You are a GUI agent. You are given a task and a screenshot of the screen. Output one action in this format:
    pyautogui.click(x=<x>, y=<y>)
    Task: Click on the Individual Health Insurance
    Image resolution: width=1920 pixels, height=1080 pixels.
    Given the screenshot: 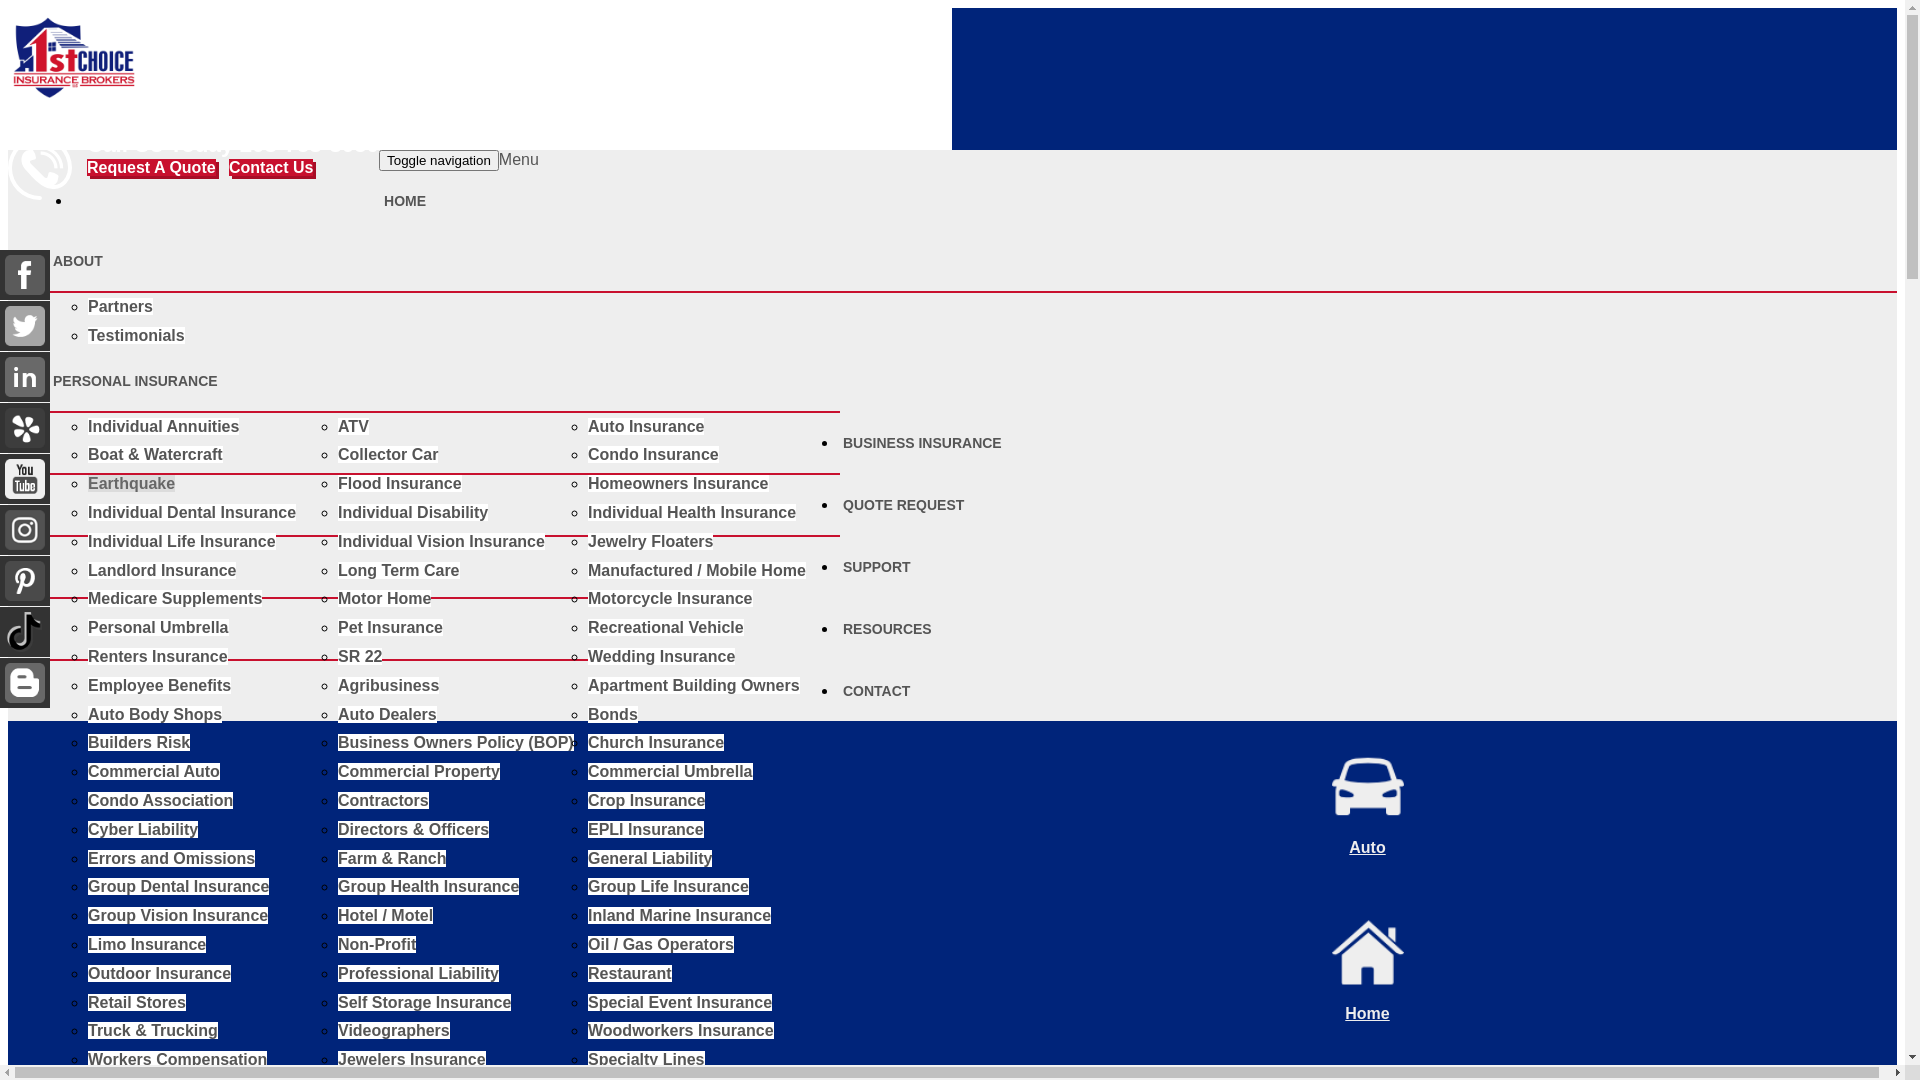 What is the action you would take?
    pyautogui.click(x=692, y=512)
    